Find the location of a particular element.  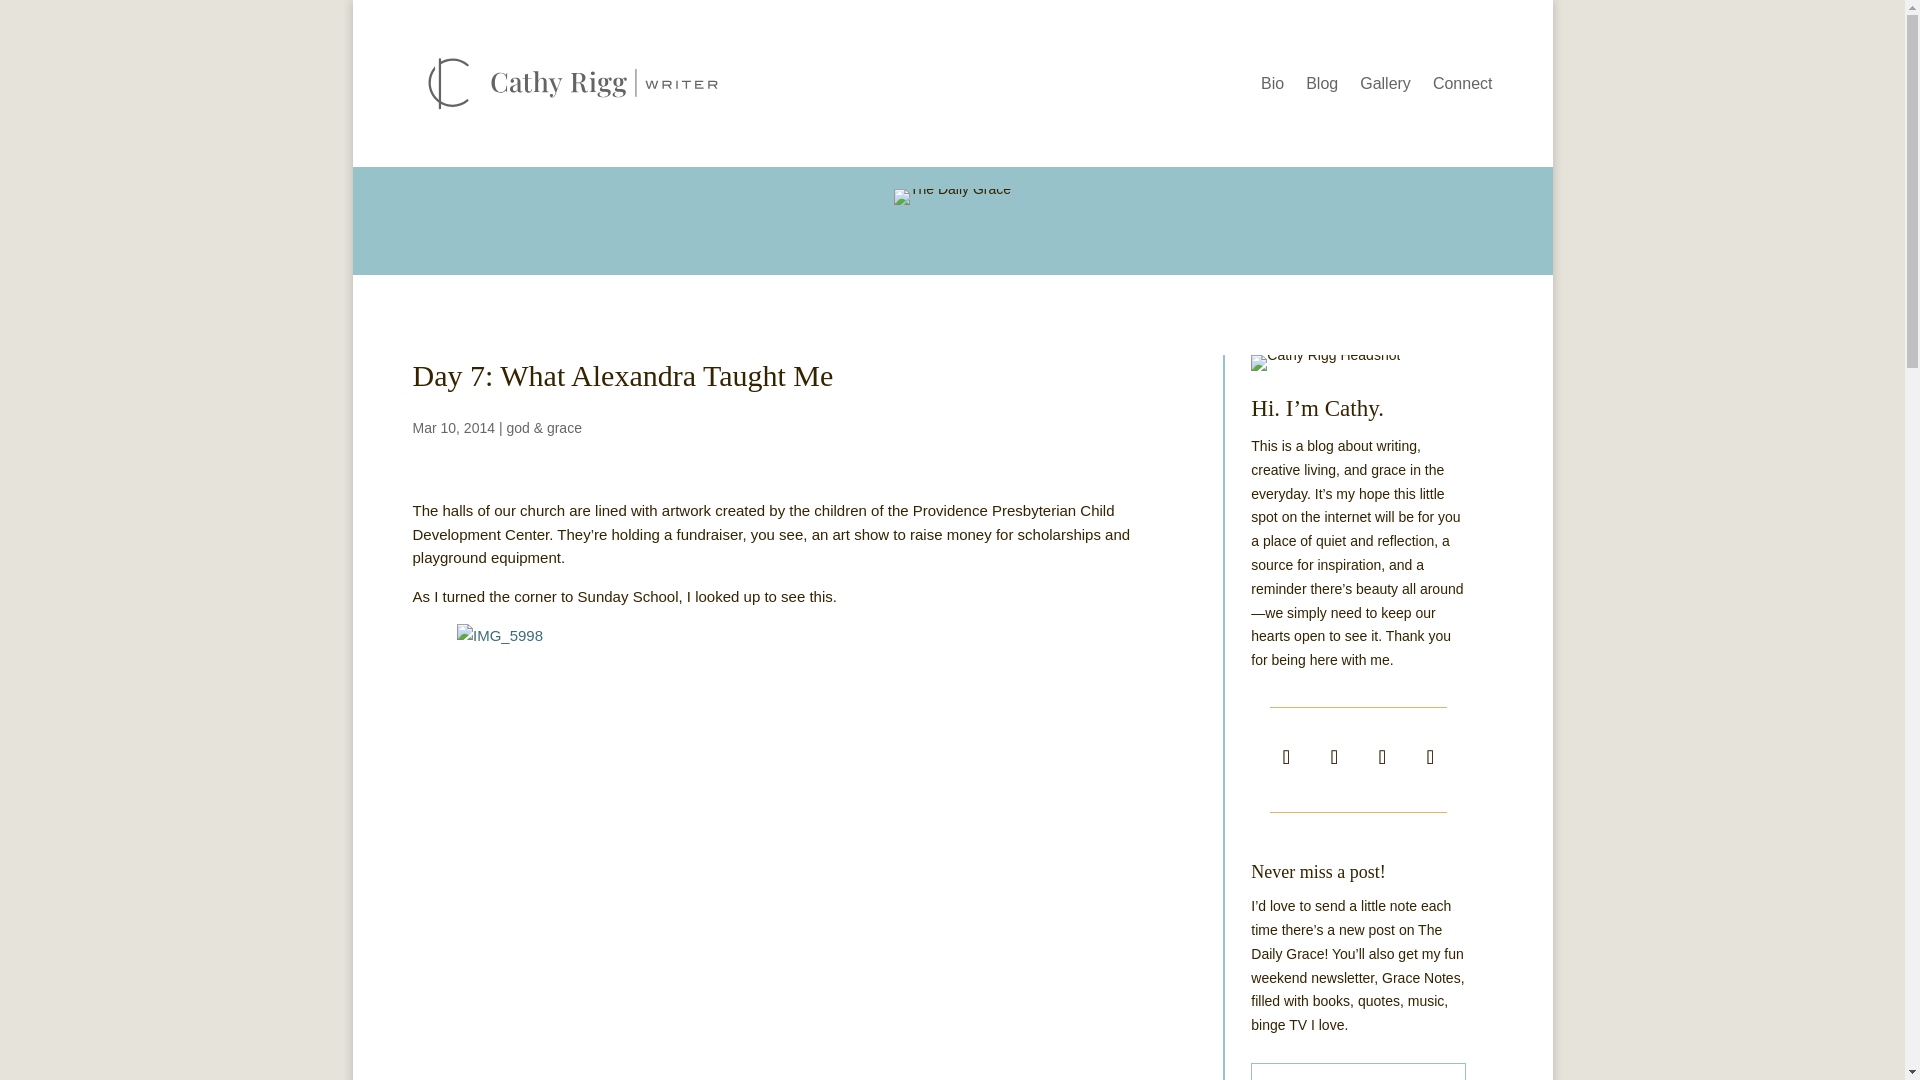

Follow on Pinterest is located at coordinates (1429, 756).